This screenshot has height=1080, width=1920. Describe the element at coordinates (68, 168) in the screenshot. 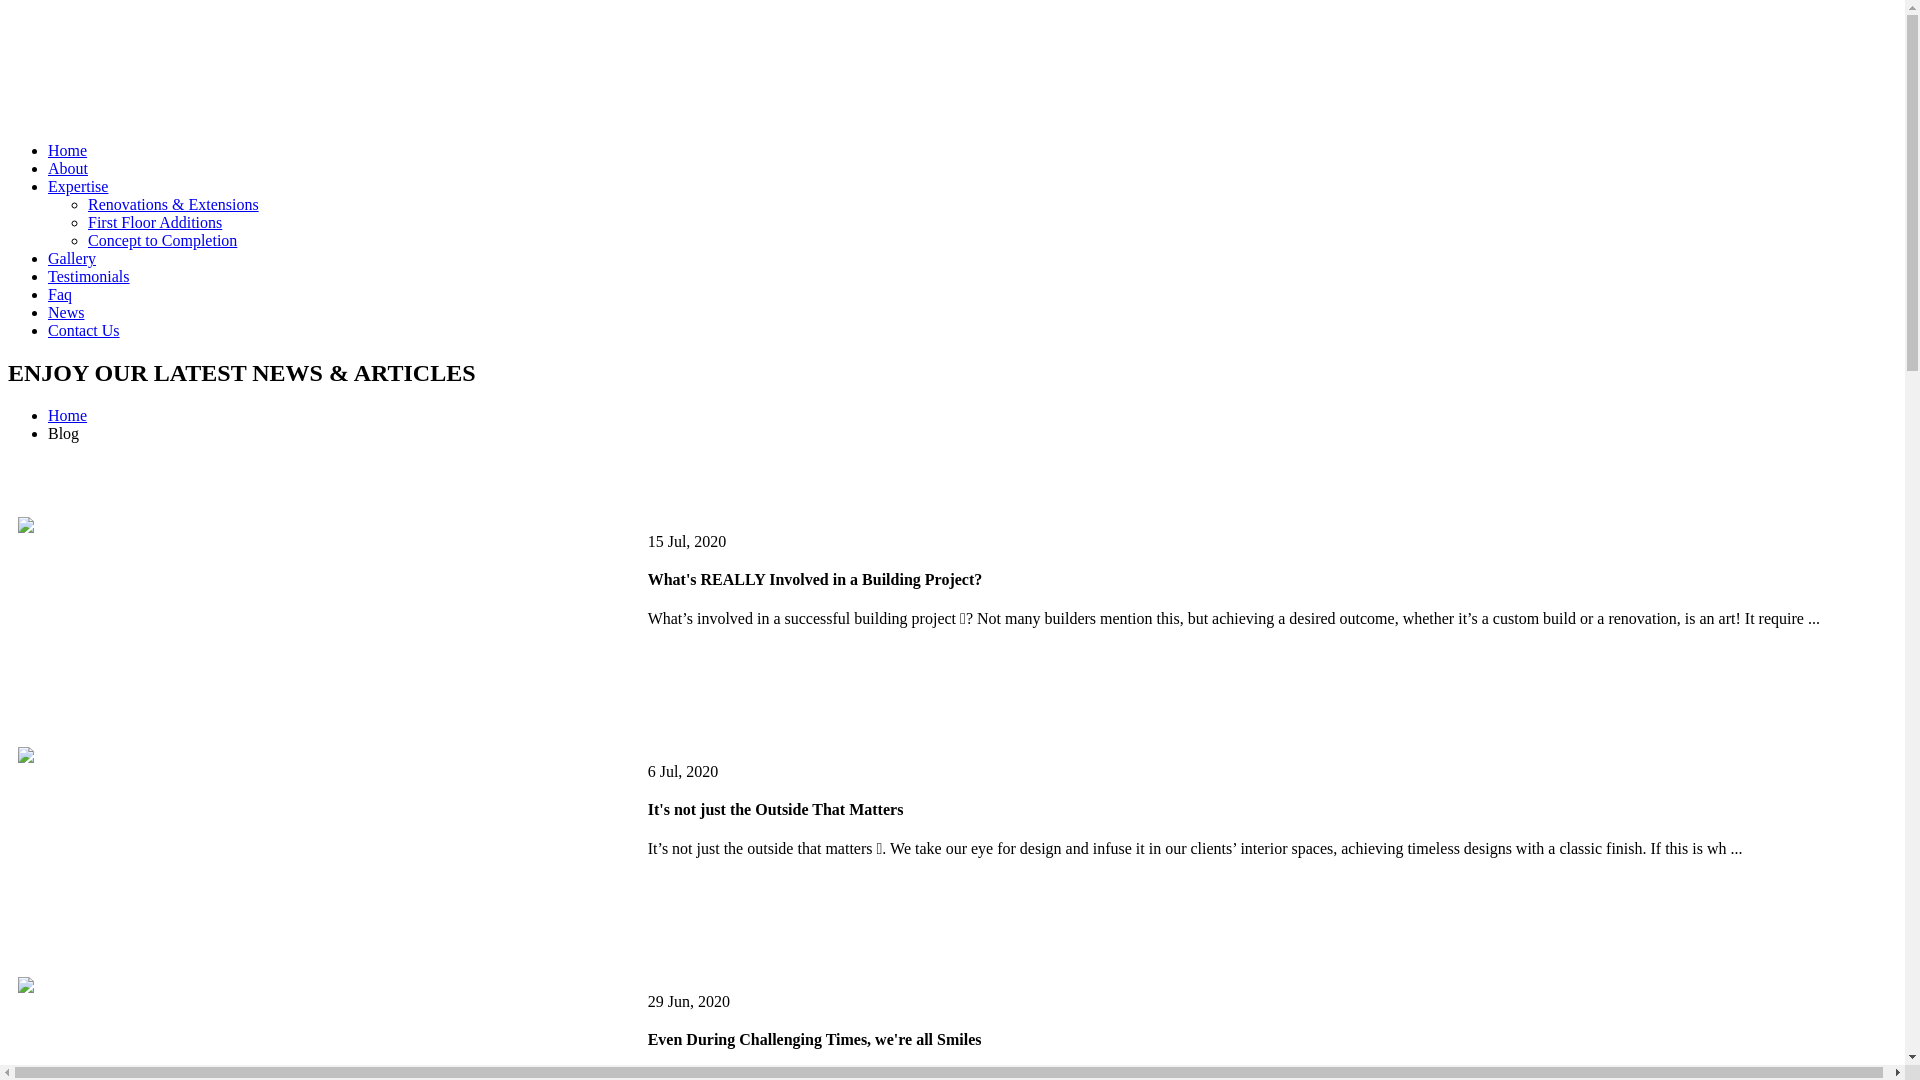

I see `About` at that location.